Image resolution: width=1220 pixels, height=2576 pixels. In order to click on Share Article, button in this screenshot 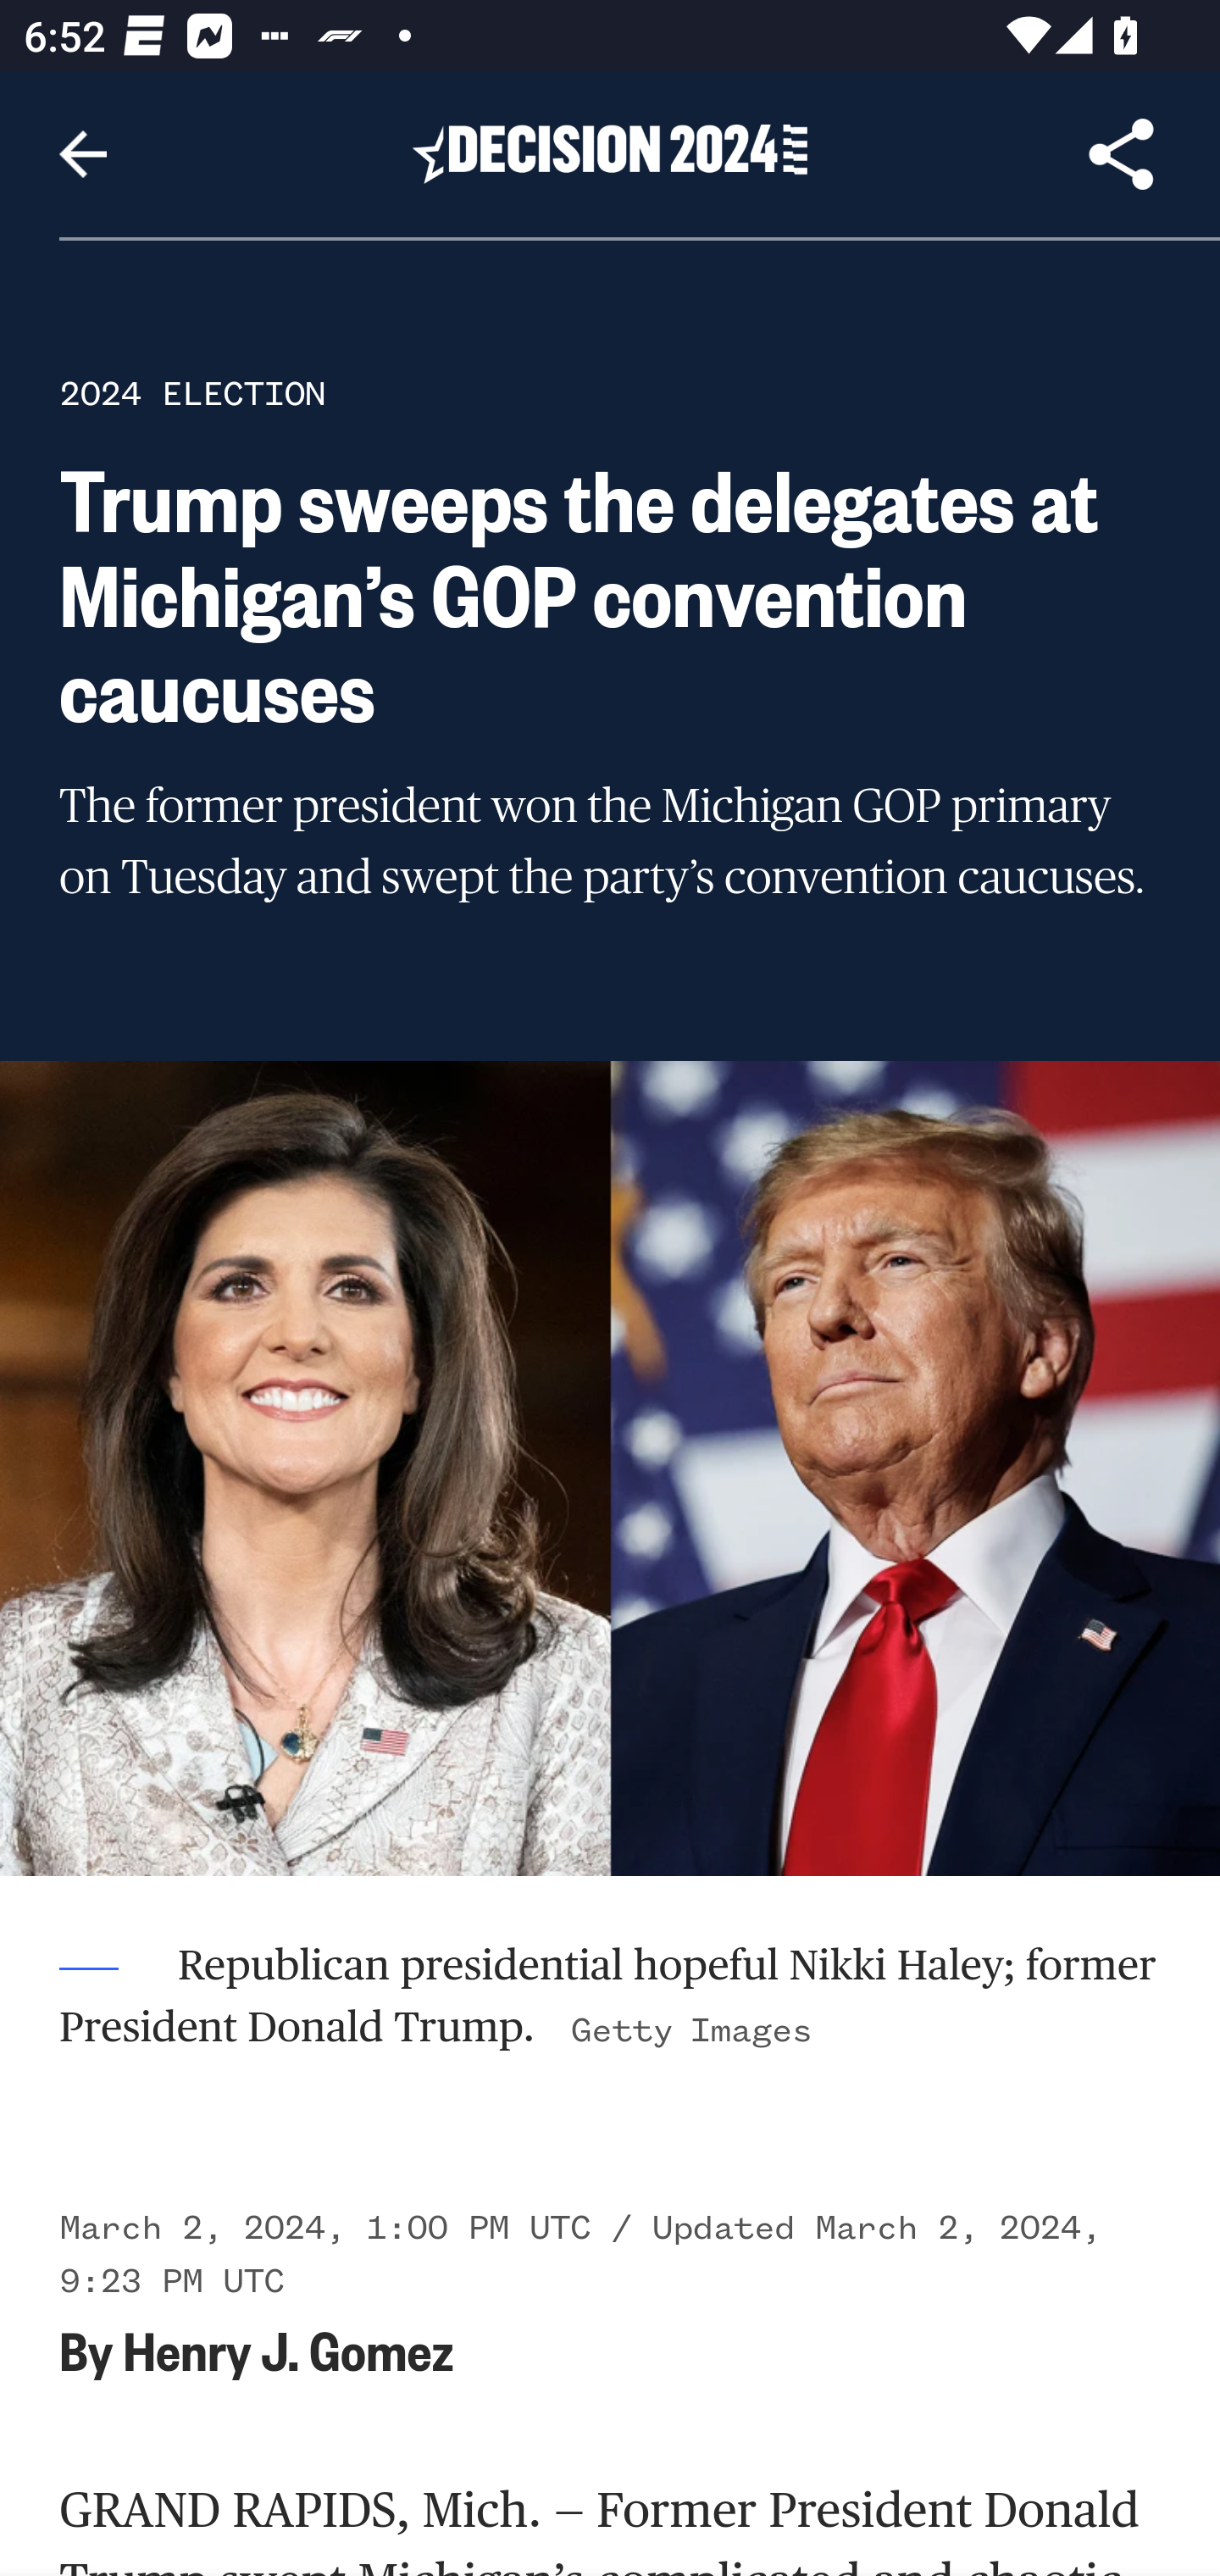, I will do `click(1122, 154)`.